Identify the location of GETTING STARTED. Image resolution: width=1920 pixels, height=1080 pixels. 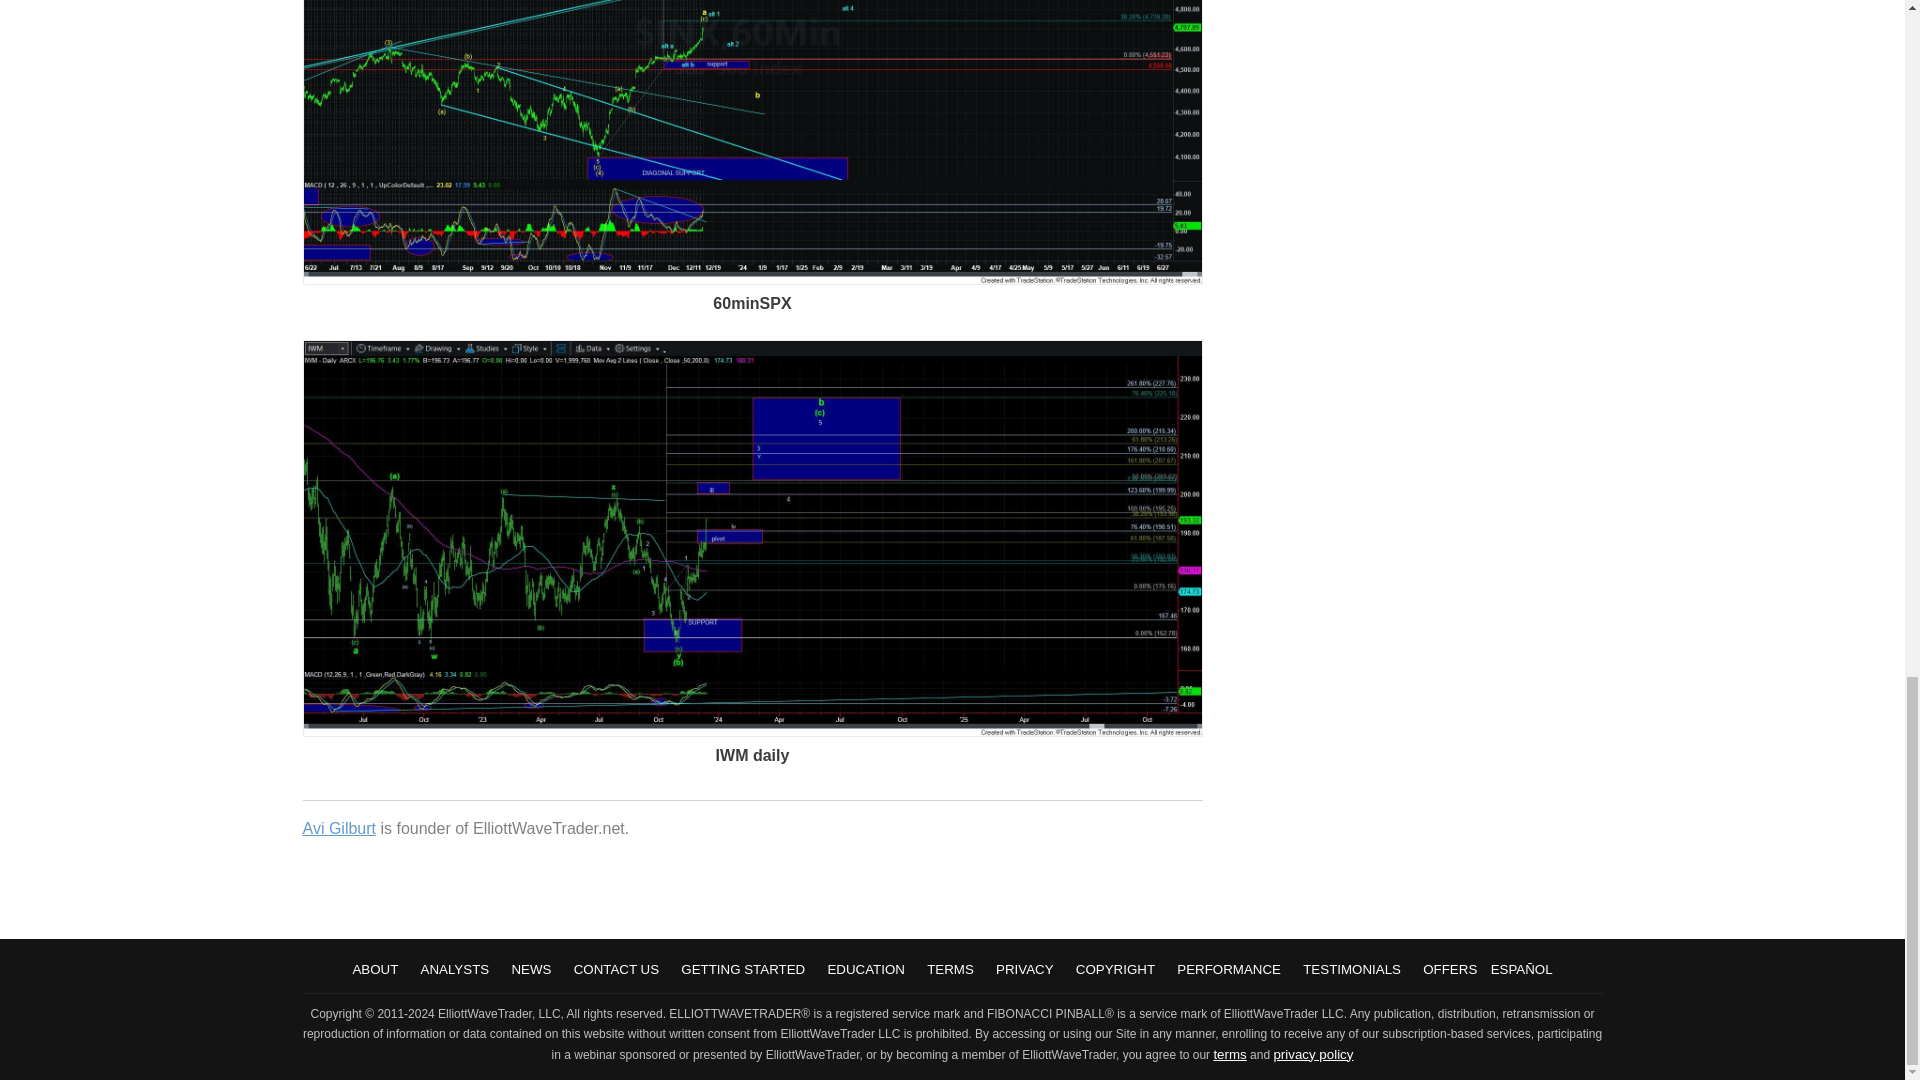
(742, 970).